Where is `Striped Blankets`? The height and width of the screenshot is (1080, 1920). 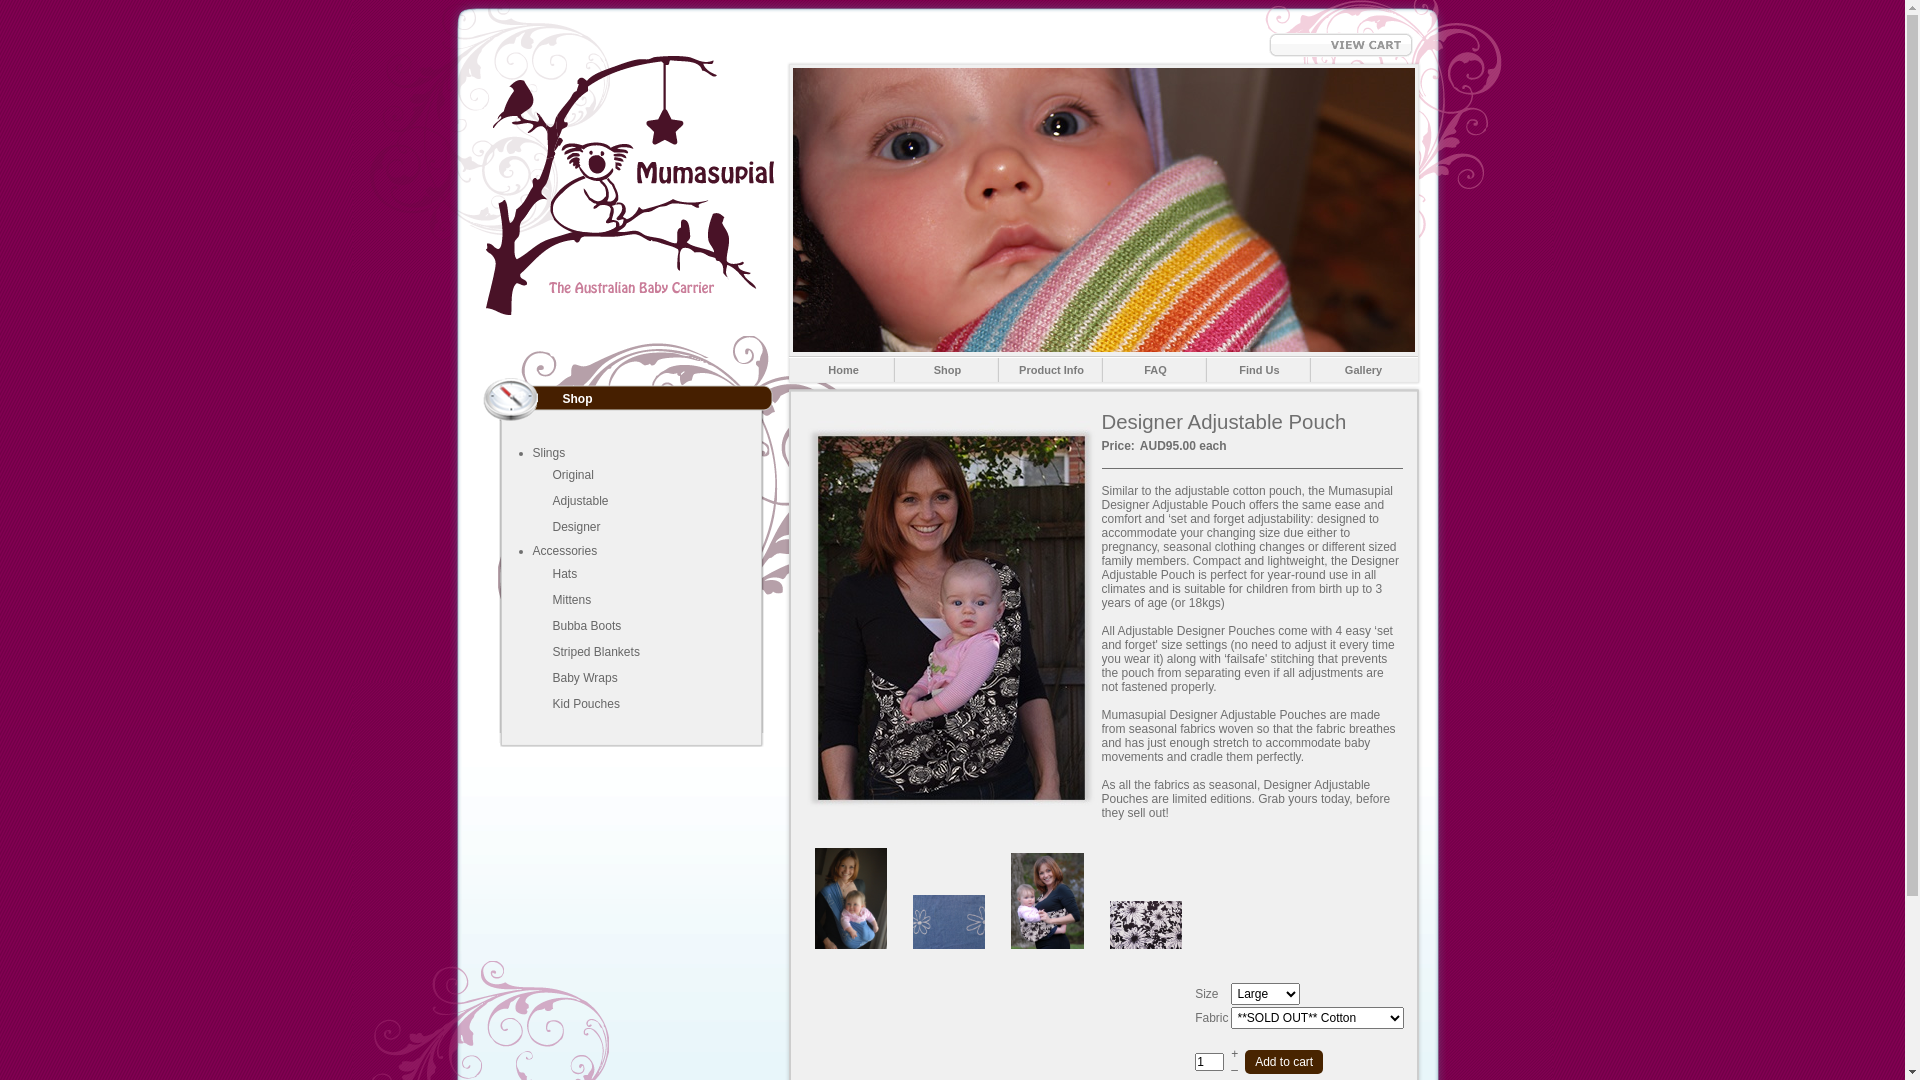
Striped Blankets is located at coordinates (596, 652).